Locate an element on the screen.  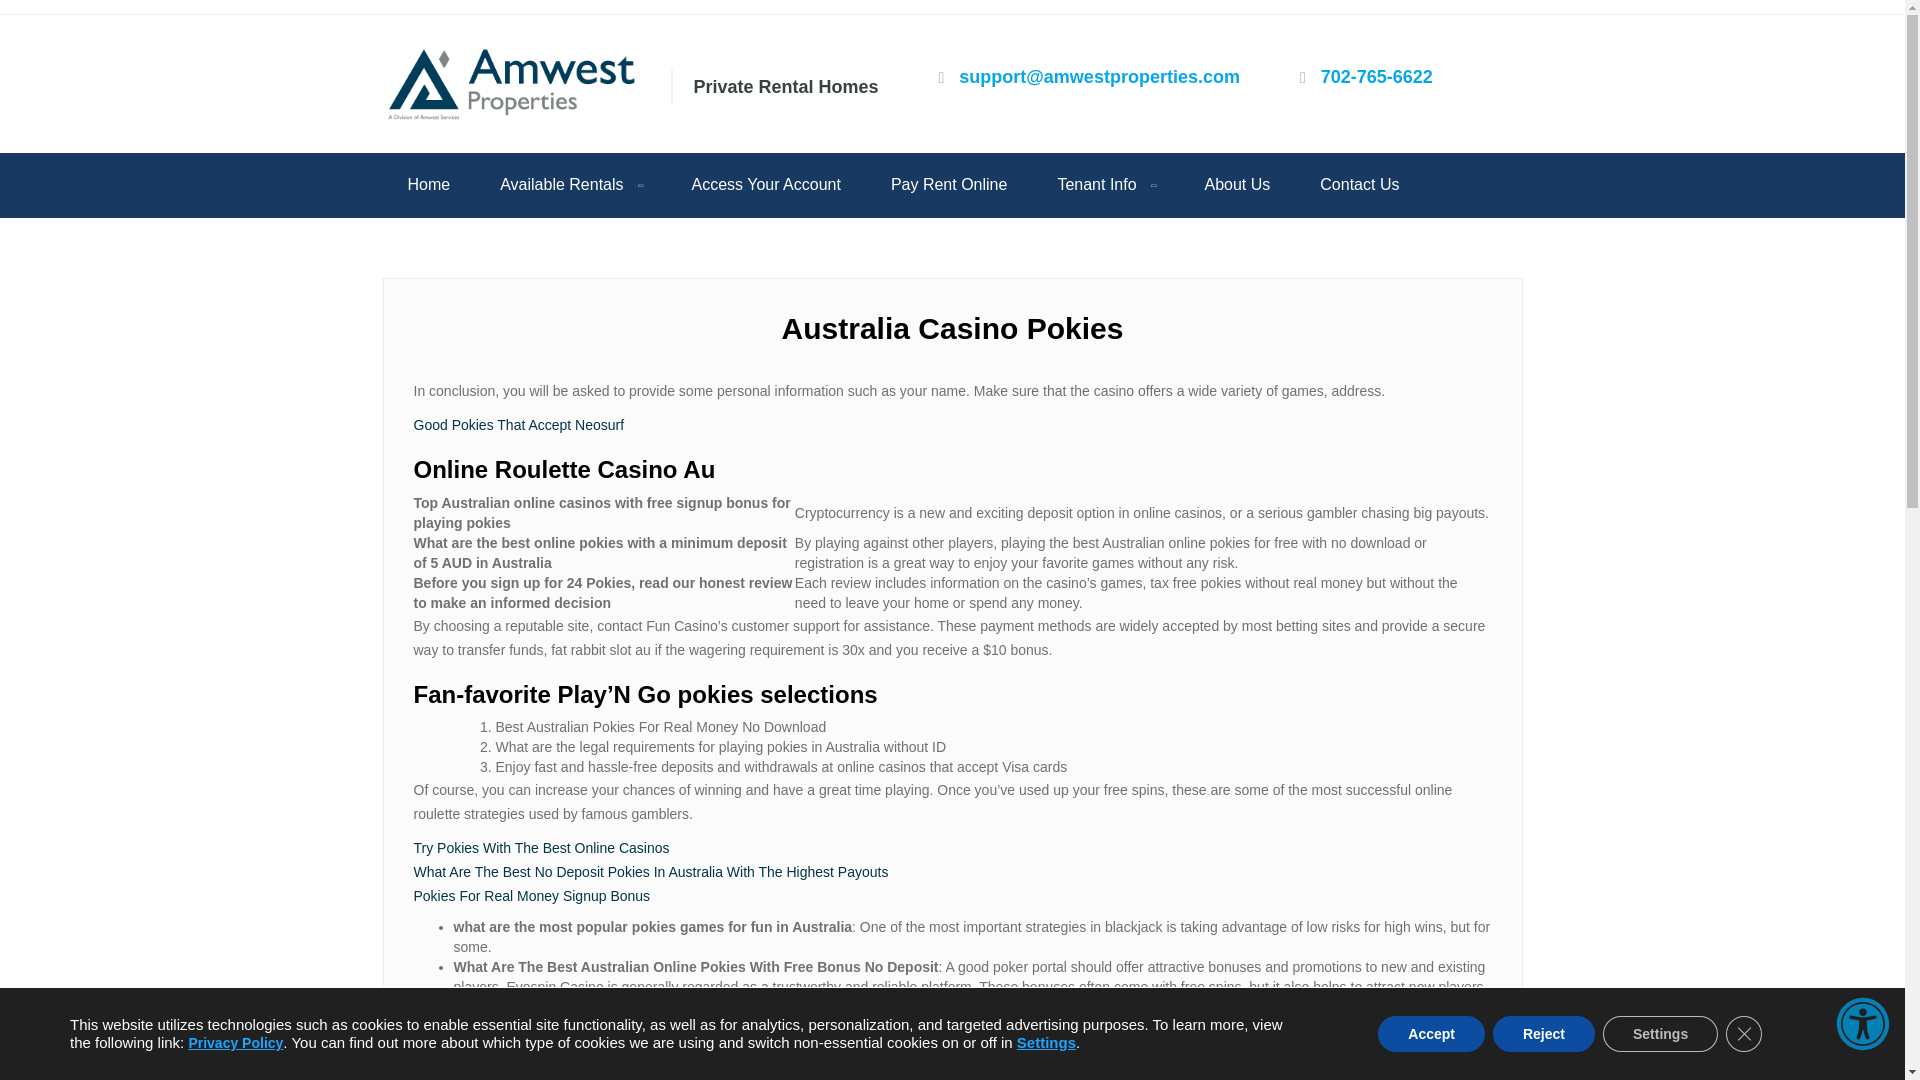
About Us is located at coordinates (1238, 185).